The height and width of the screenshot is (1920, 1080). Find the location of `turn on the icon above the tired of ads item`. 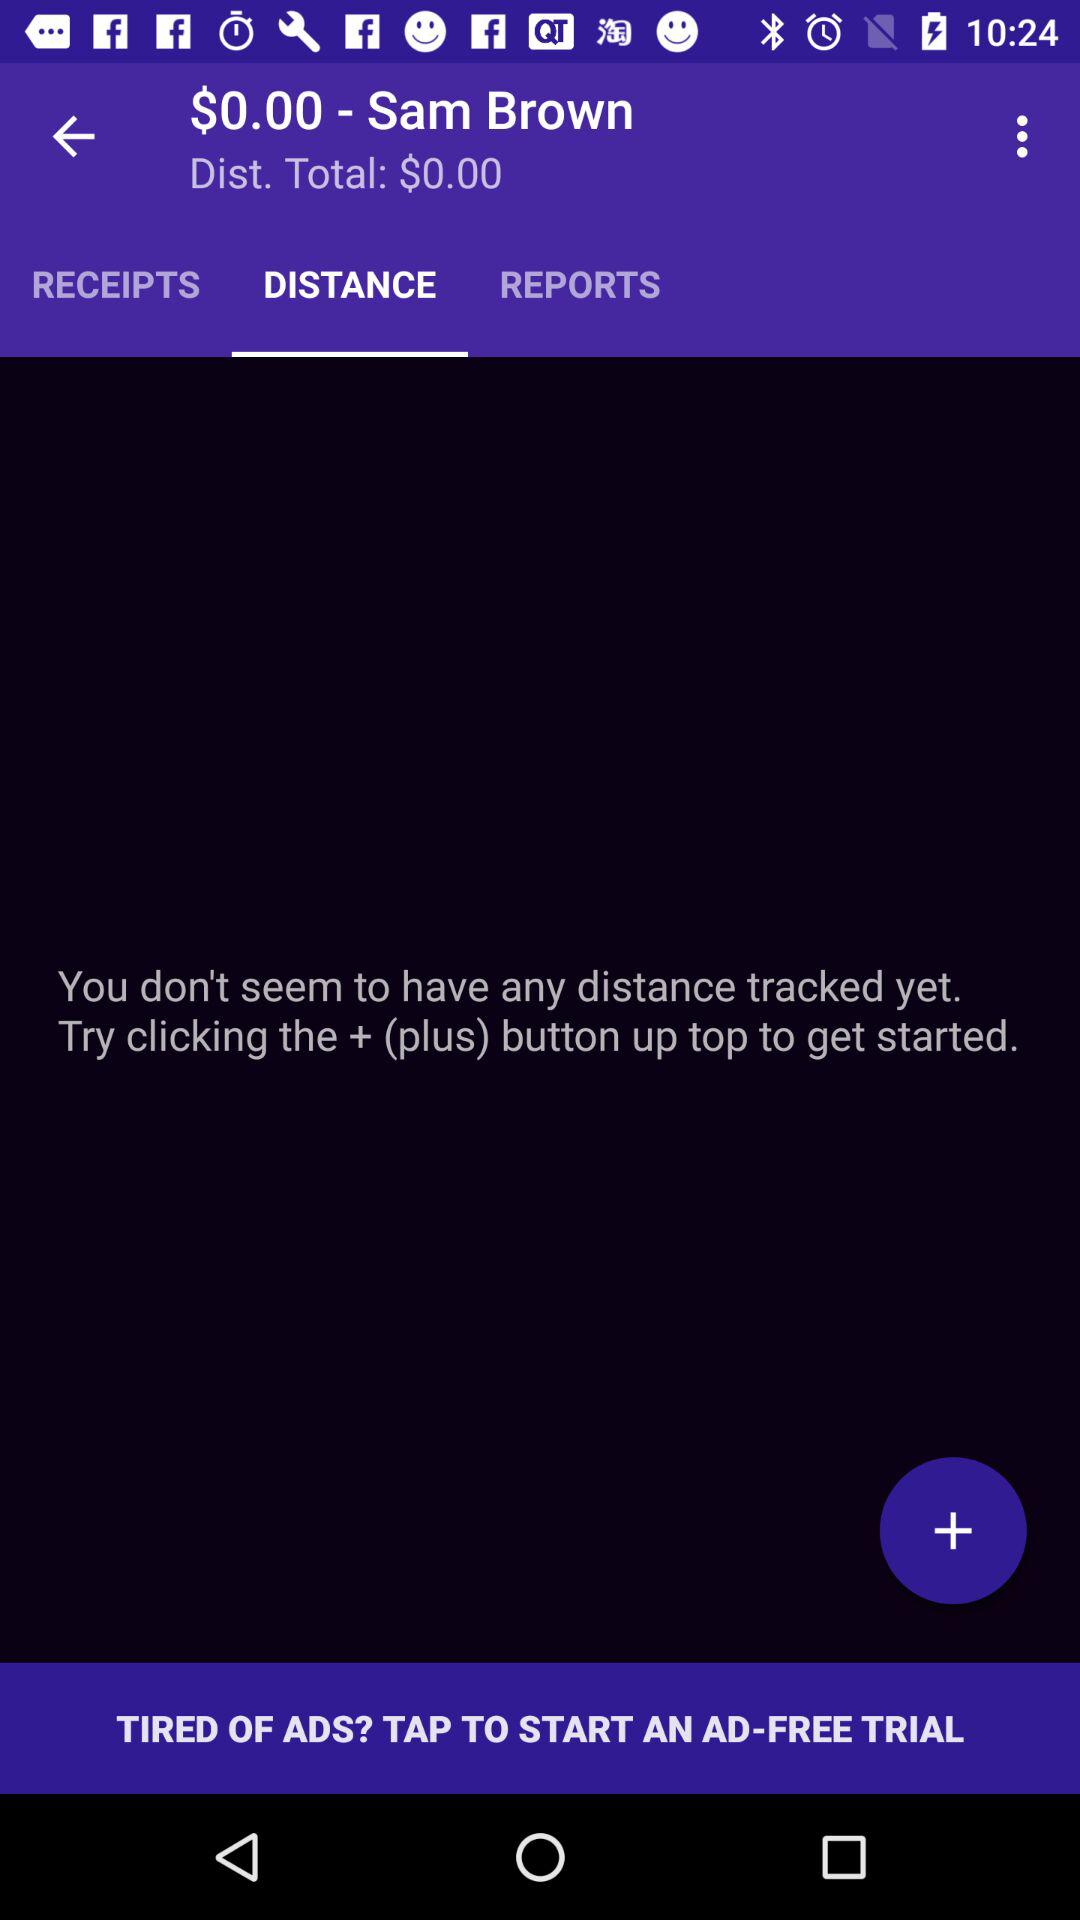

turn on the icon above the tired of ads item is located at coordinates (953, 1530).